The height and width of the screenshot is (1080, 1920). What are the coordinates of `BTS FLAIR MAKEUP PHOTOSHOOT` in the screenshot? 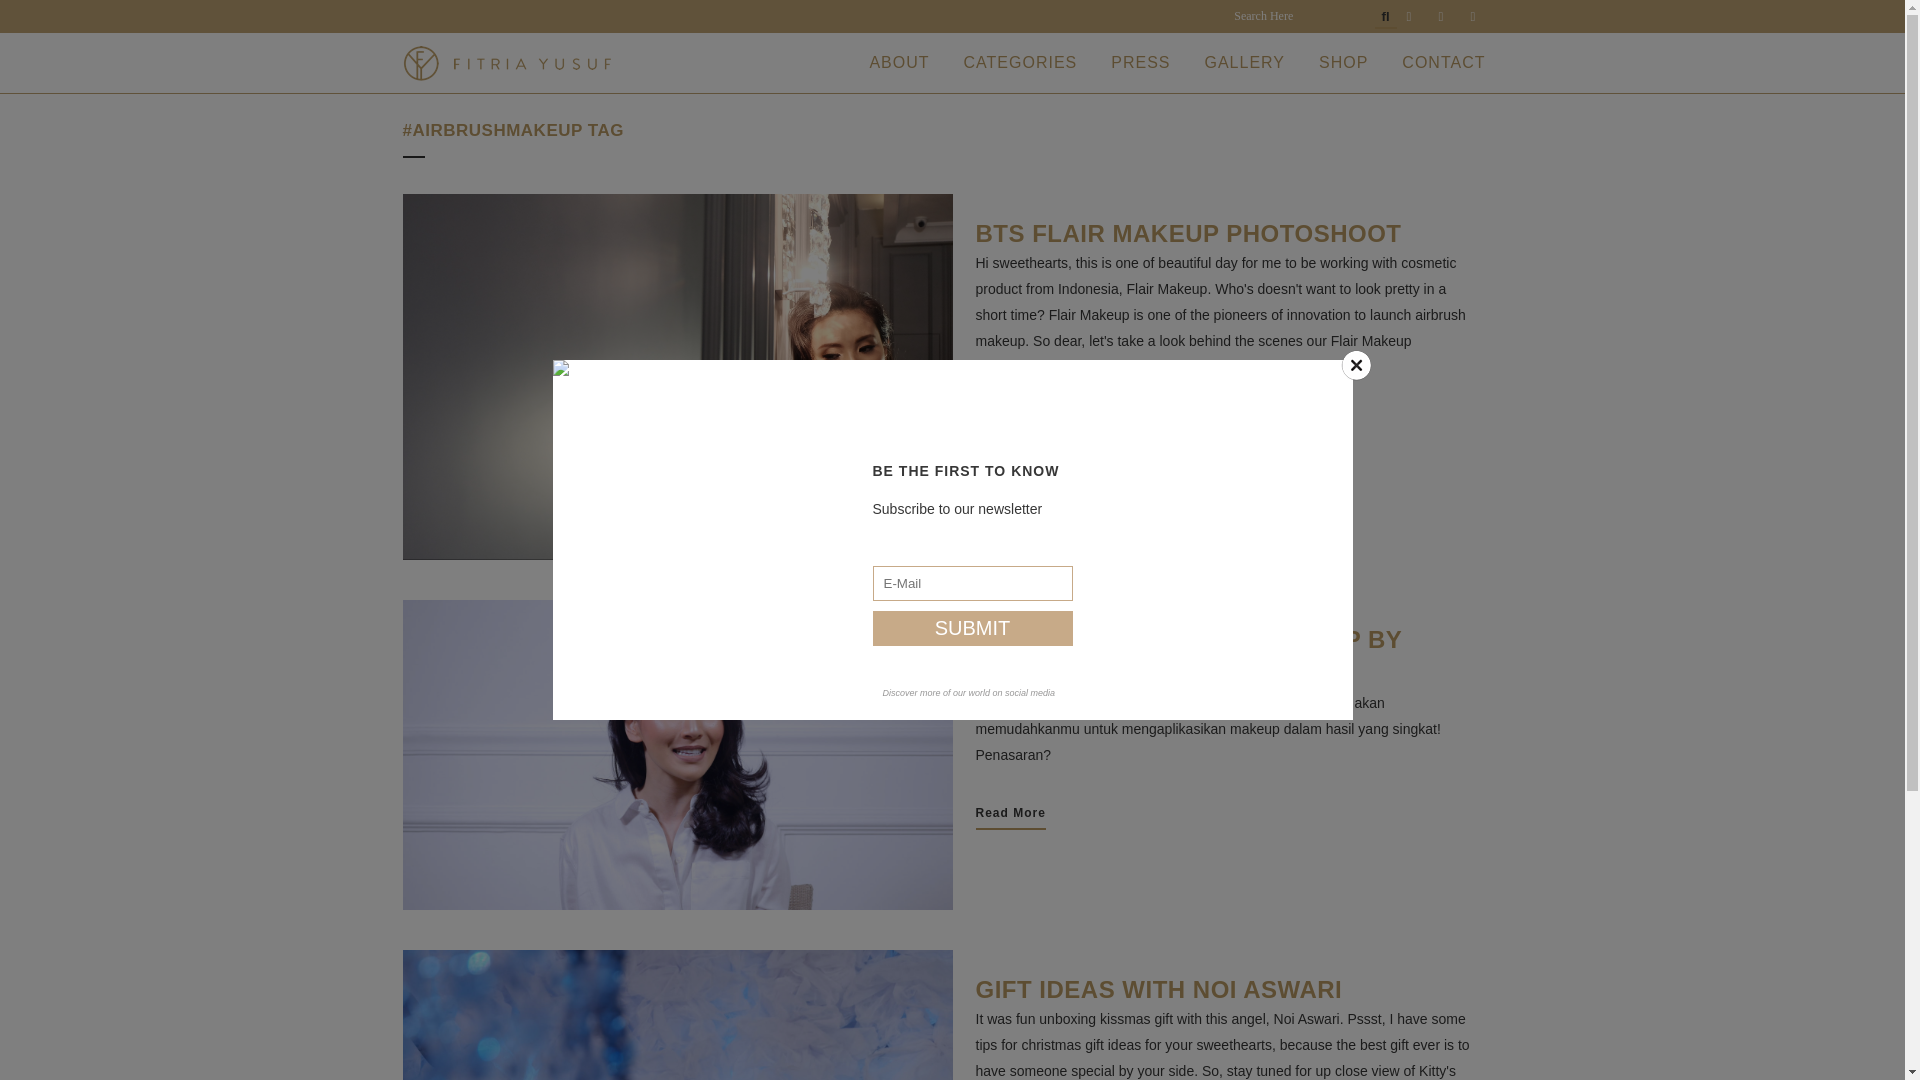 It's located at (1188, 234).